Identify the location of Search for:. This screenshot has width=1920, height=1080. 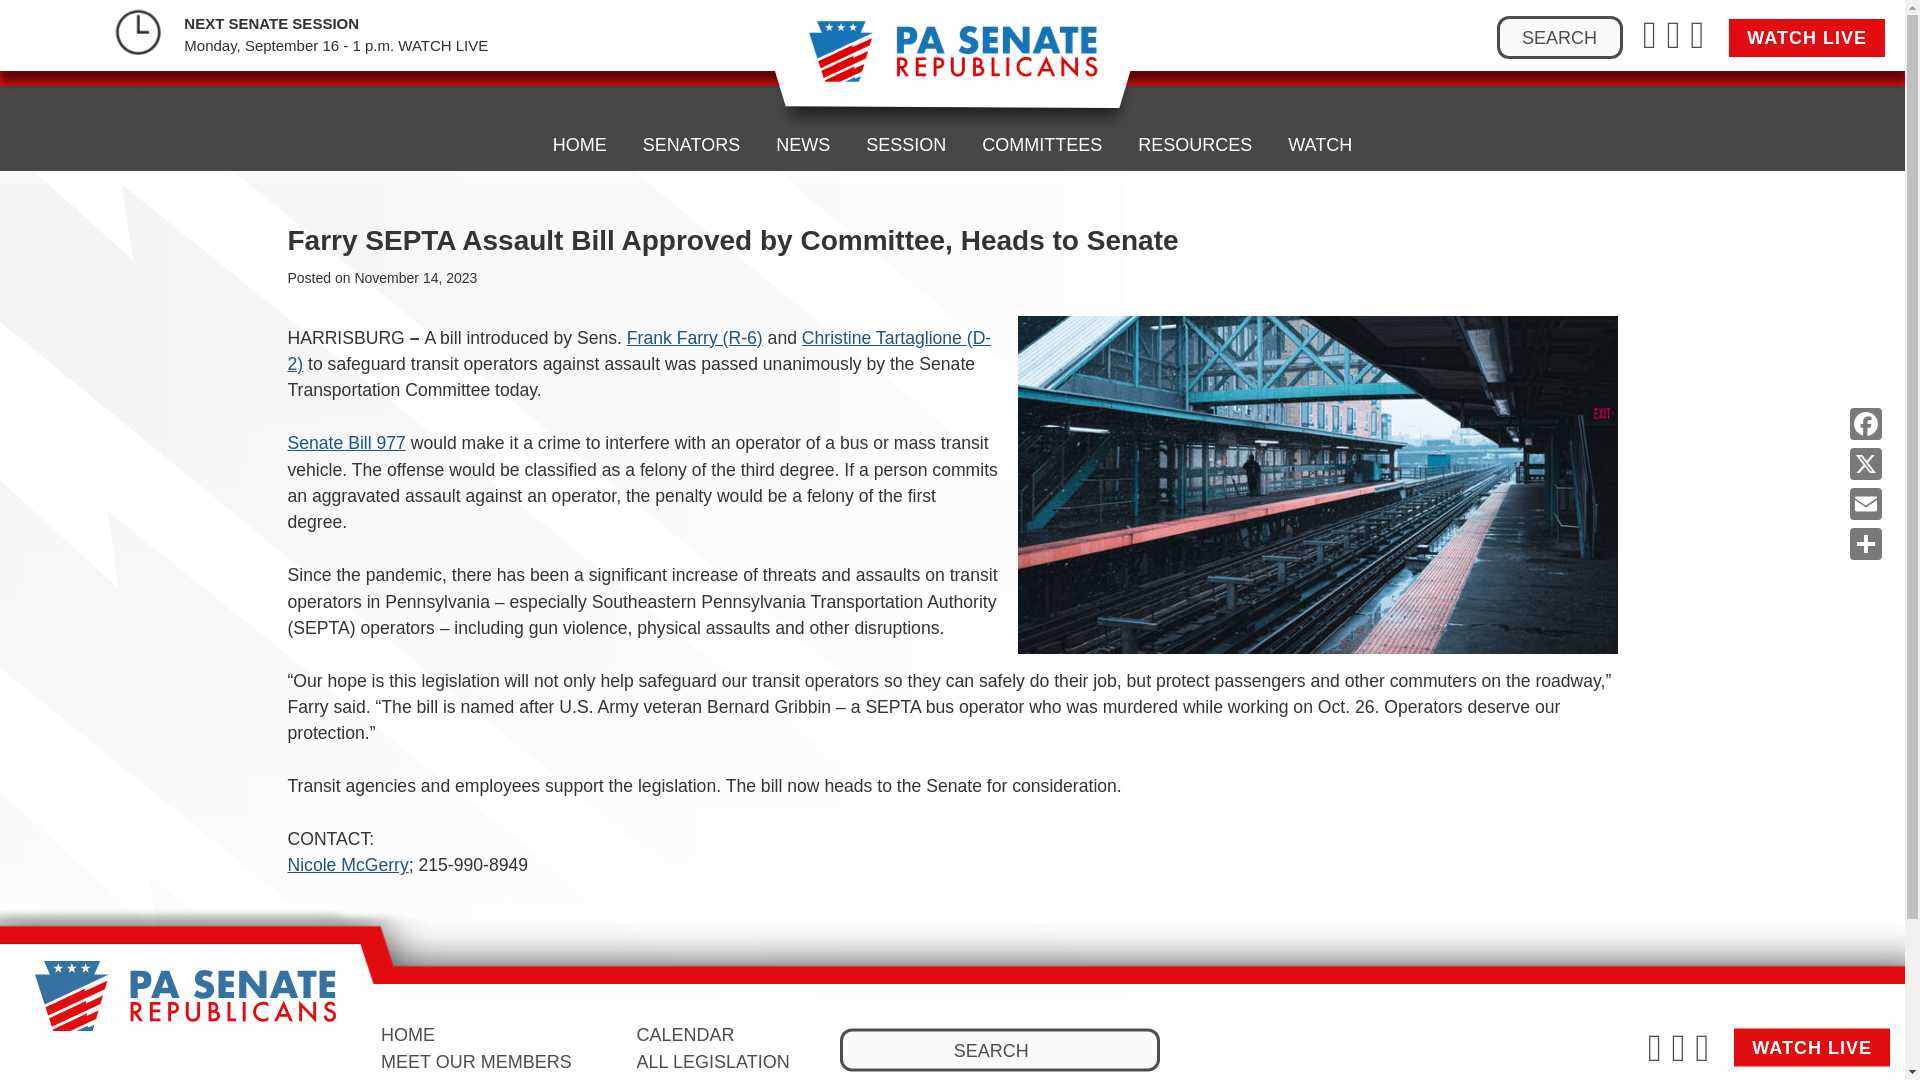
(1000, 1050).